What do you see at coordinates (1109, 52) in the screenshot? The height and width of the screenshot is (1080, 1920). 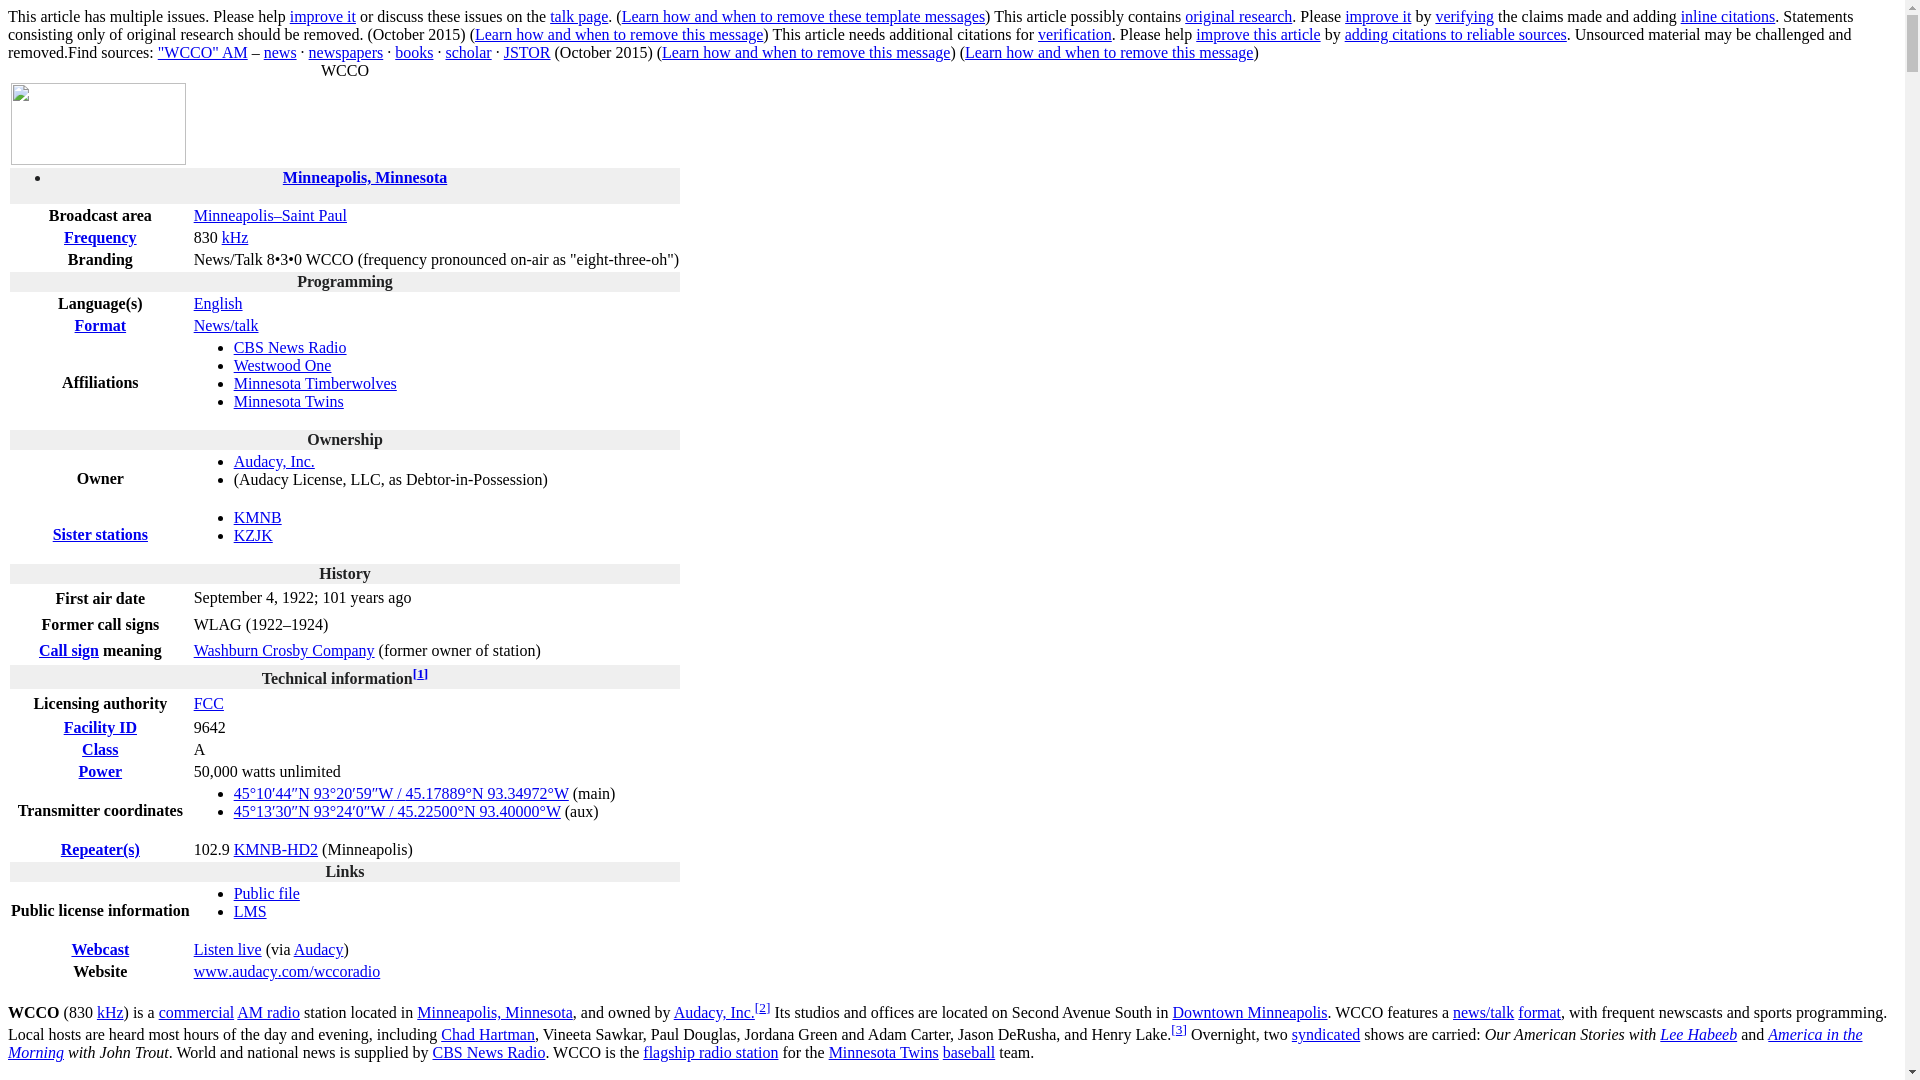 I see `Learn how and when to remove this message` at bounding box center [1109, 52].